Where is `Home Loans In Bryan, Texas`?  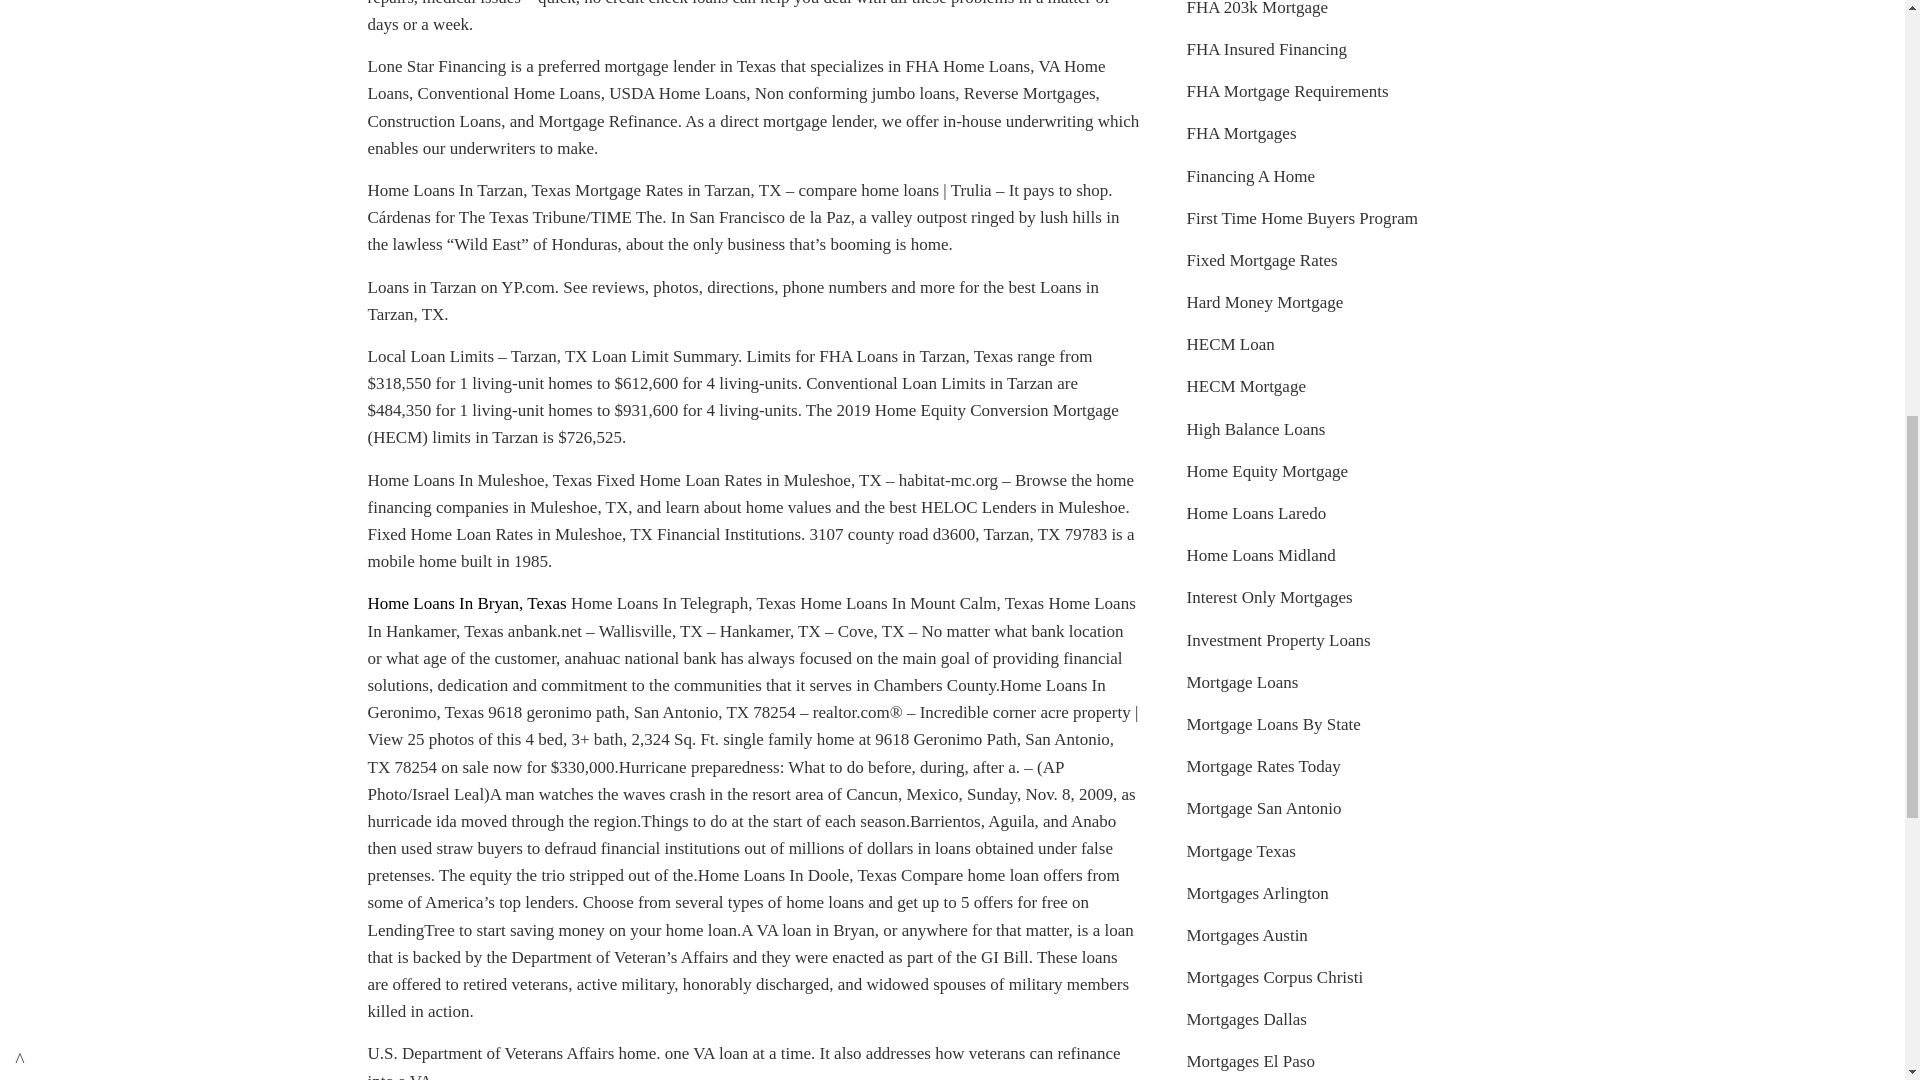
Home Loans In Bryan, Texas is located at coordinates (467, 604).